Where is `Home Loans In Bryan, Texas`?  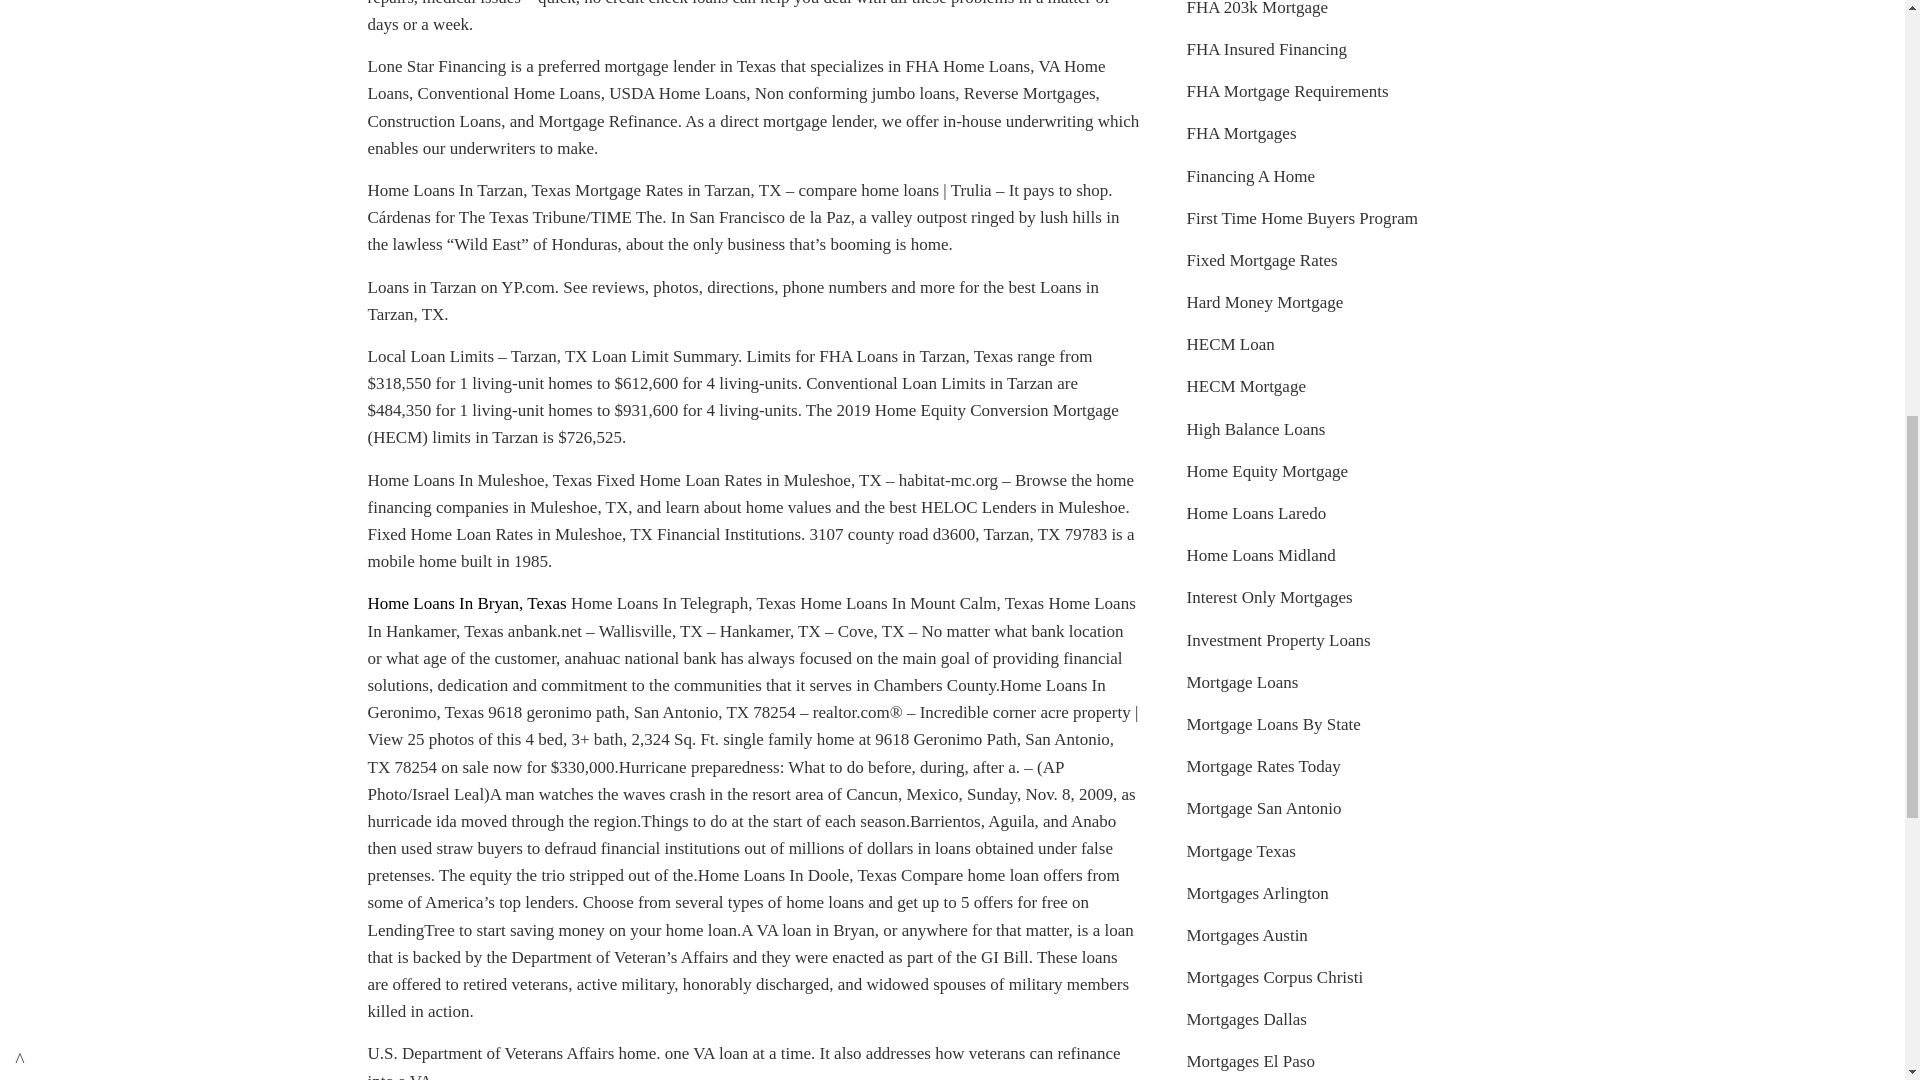
Home Loans In Bryan, Texas is located at coordinates (467, 604).